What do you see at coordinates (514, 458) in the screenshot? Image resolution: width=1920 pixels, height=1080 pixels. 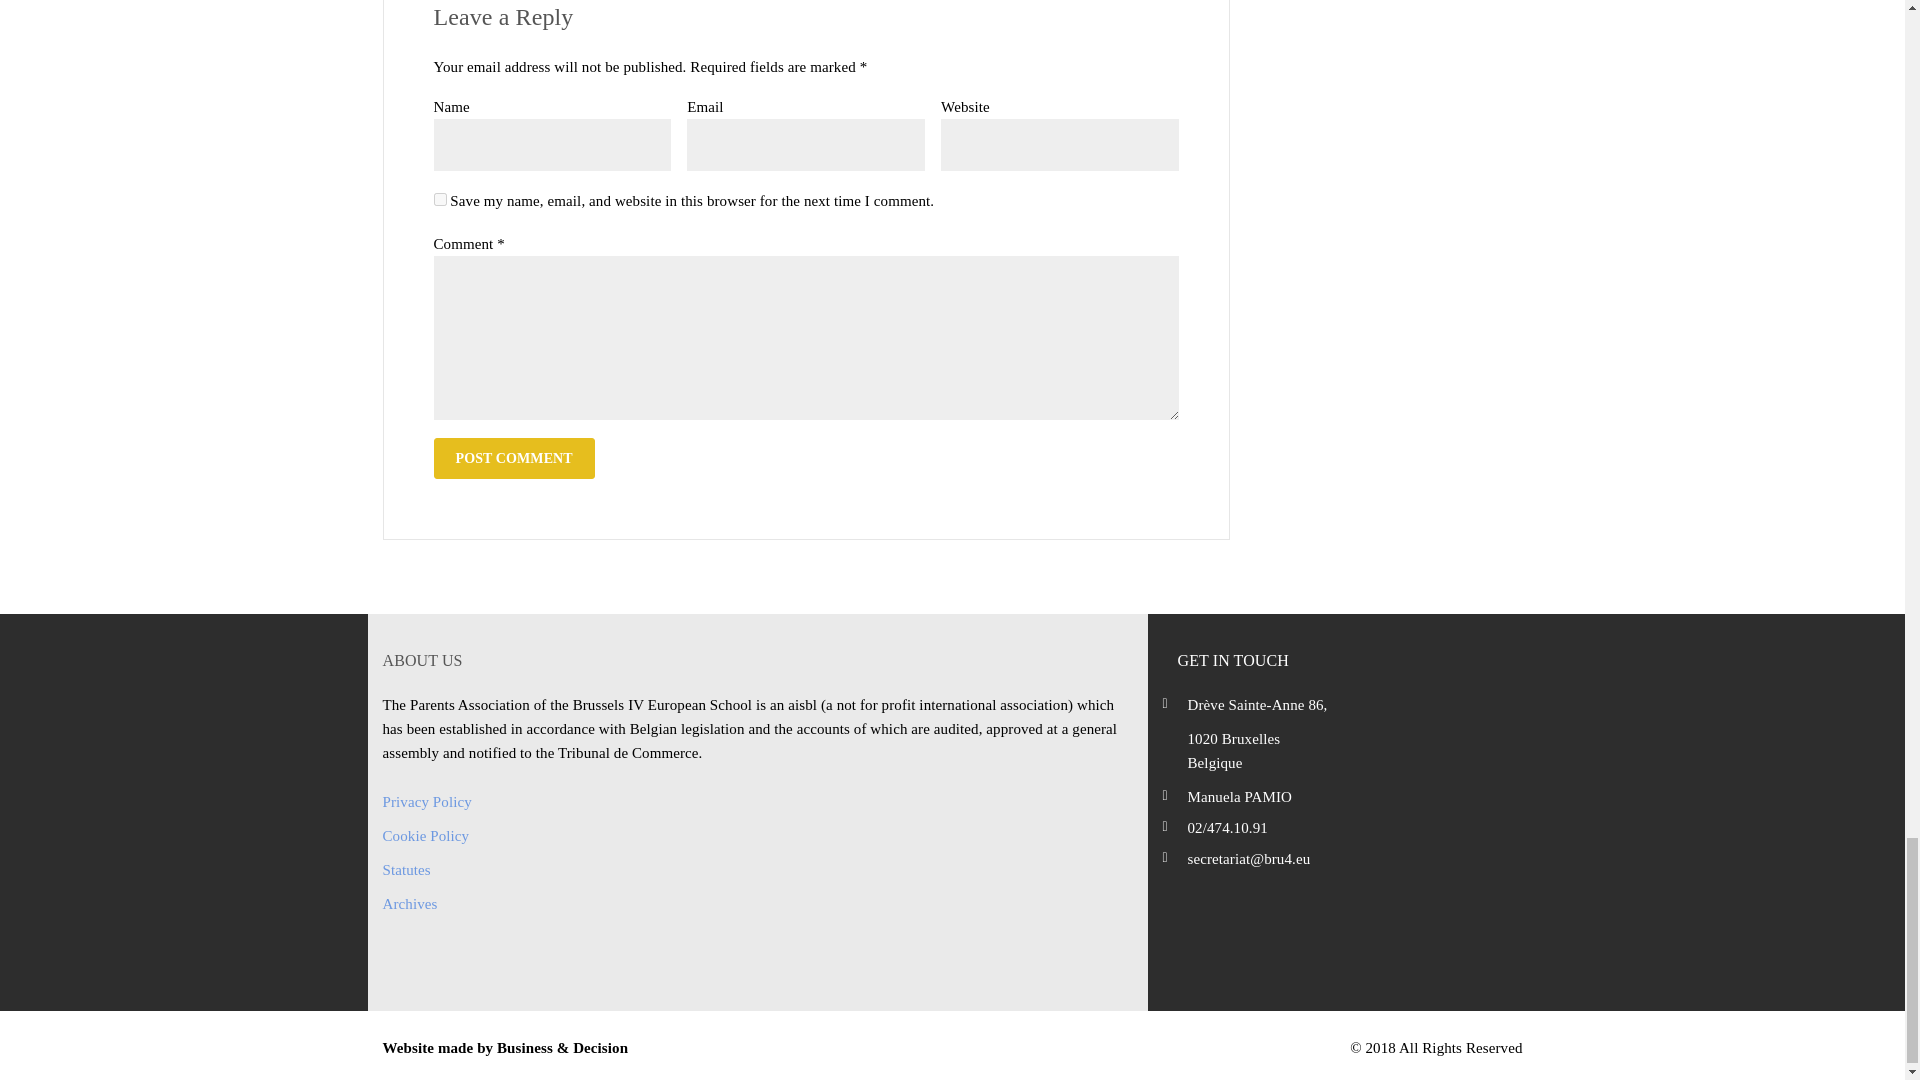 I see `Post Comment` at bounding box center [514, 458].